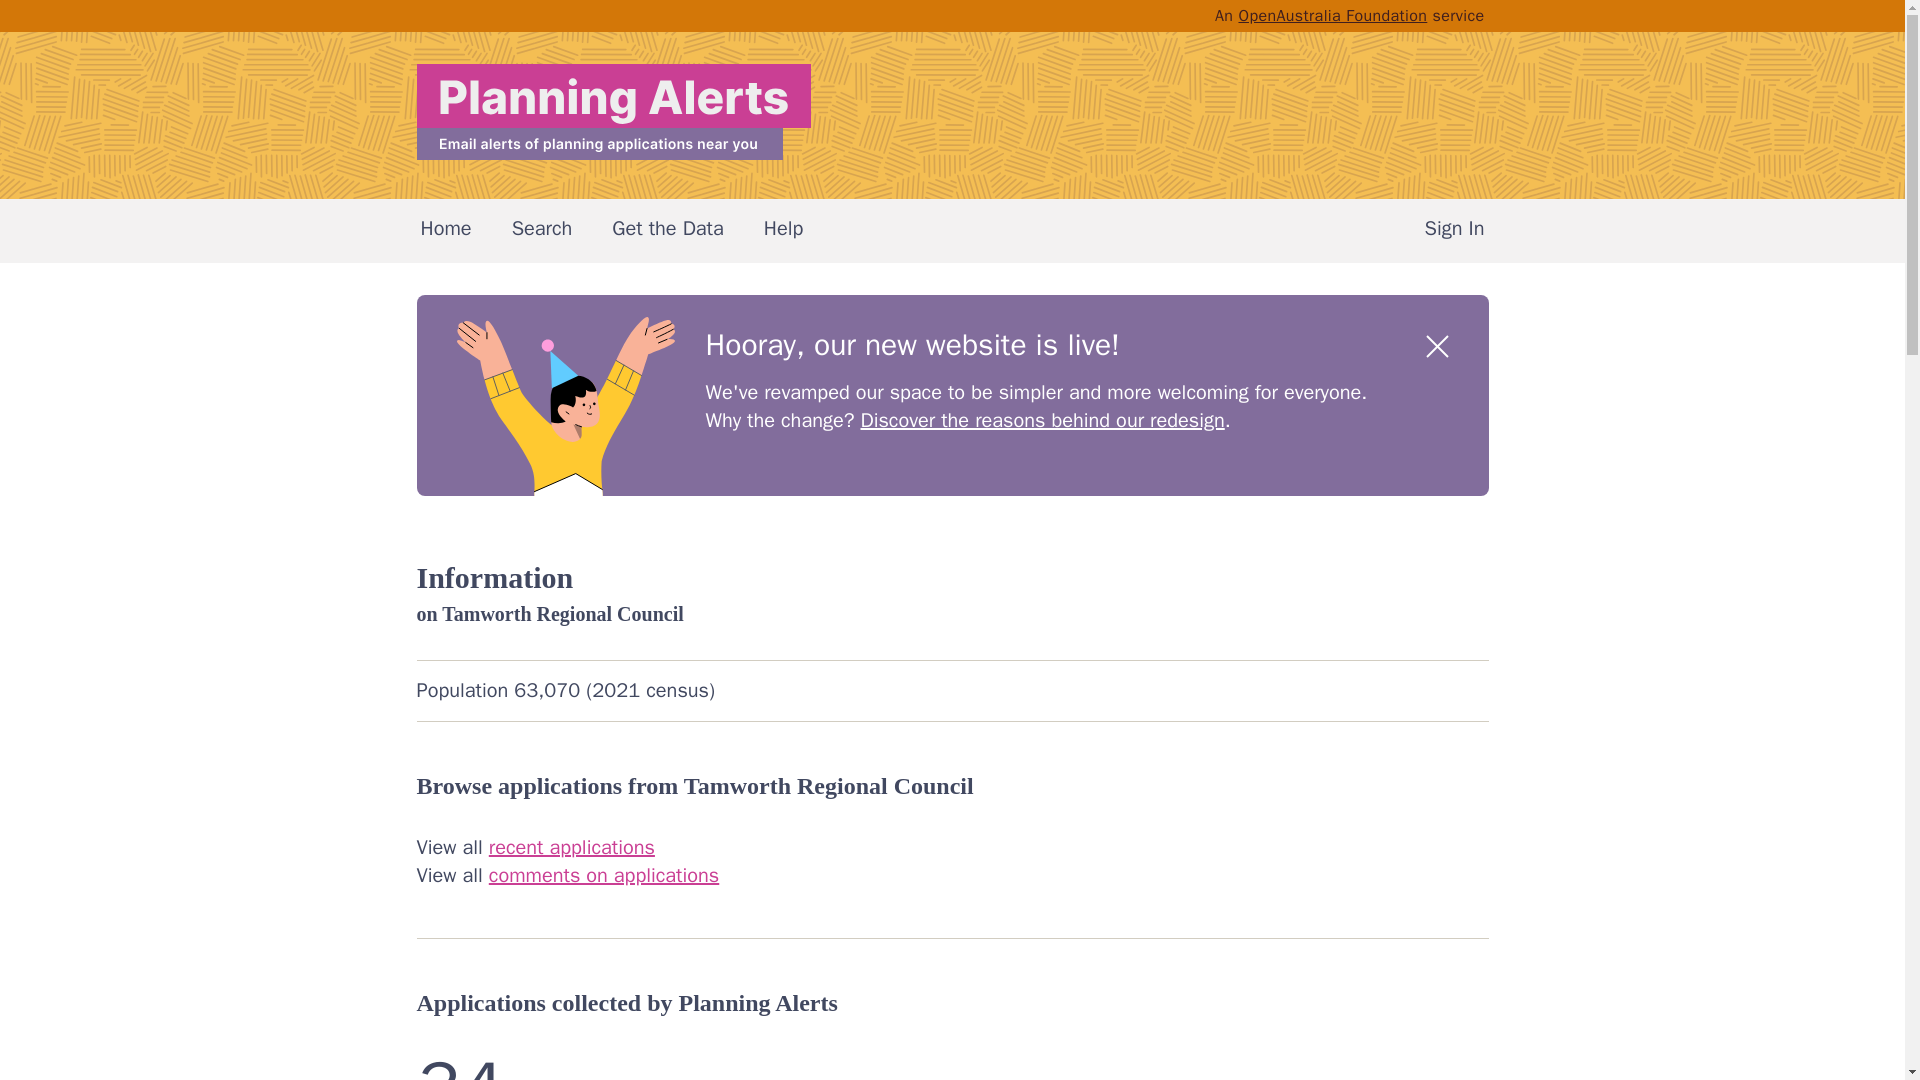 The height and width of the screenshot is (1080, 1920). Describe the element at coordinates (1454, 230) in the screenshot. I see `Sign In` at that location.